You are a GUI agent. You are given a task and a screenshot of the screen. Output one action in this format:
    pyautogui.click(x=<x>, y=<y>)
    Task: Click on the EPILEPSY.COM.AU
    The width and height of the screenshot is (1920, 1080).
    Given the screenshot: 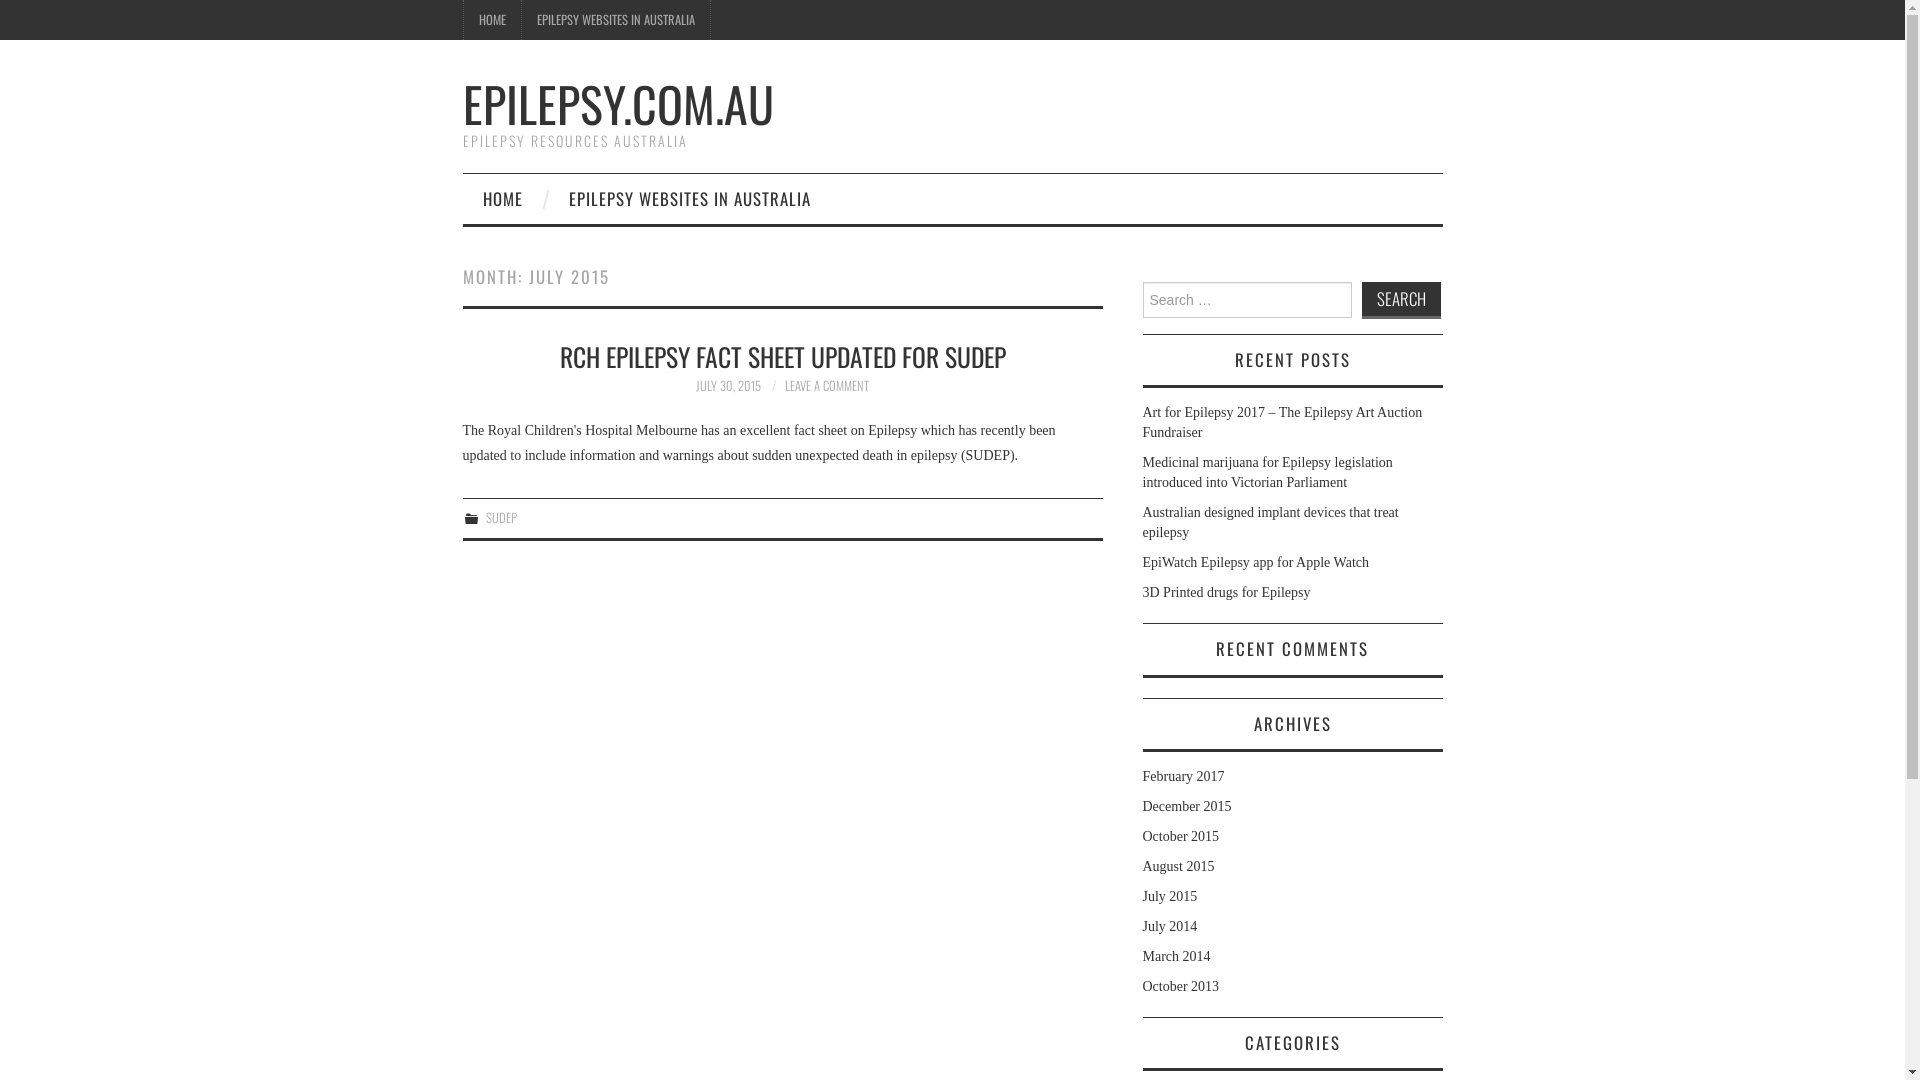 What is the action you would take?
    pyautogui.click(x=618, y=104)
    